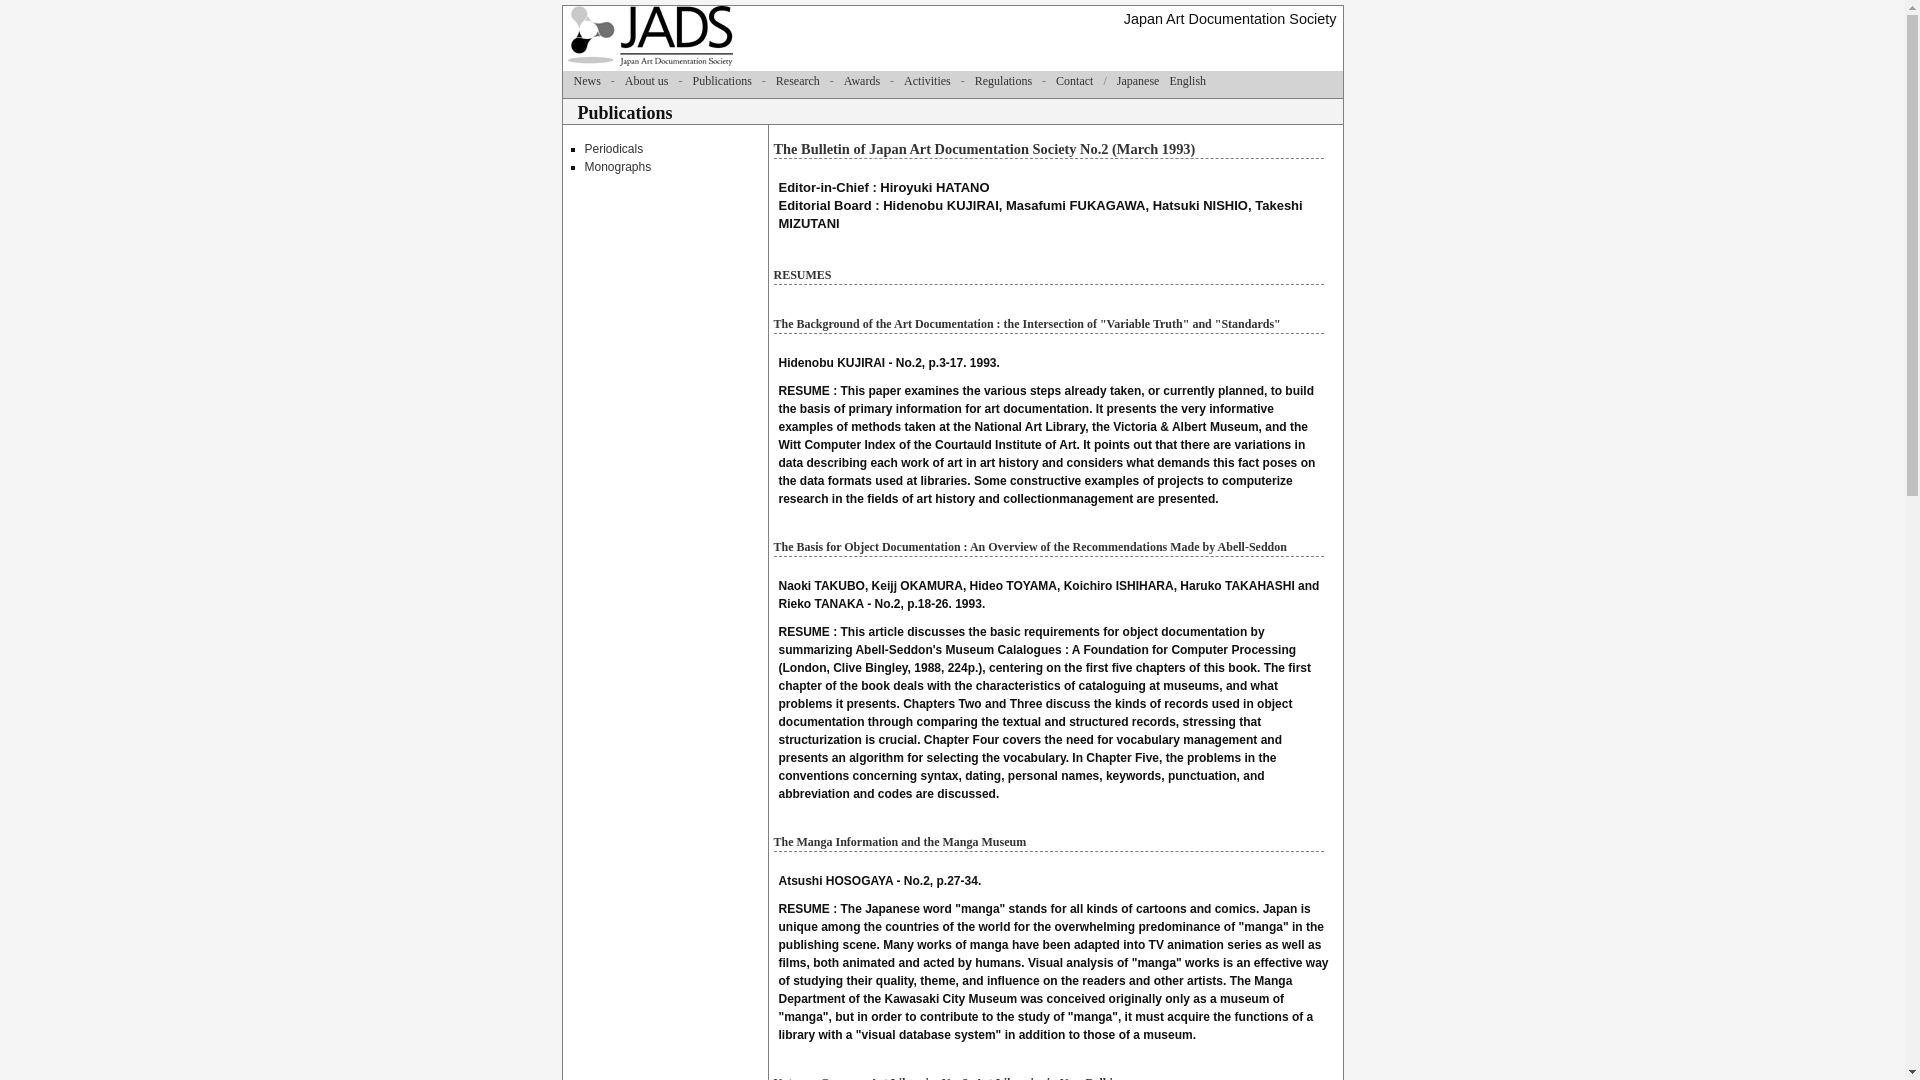 The height and width of the screenshot is (1080, 1920). Describe the element at coordinates (646, 80) in the screenshot. I see `About us` at that location.